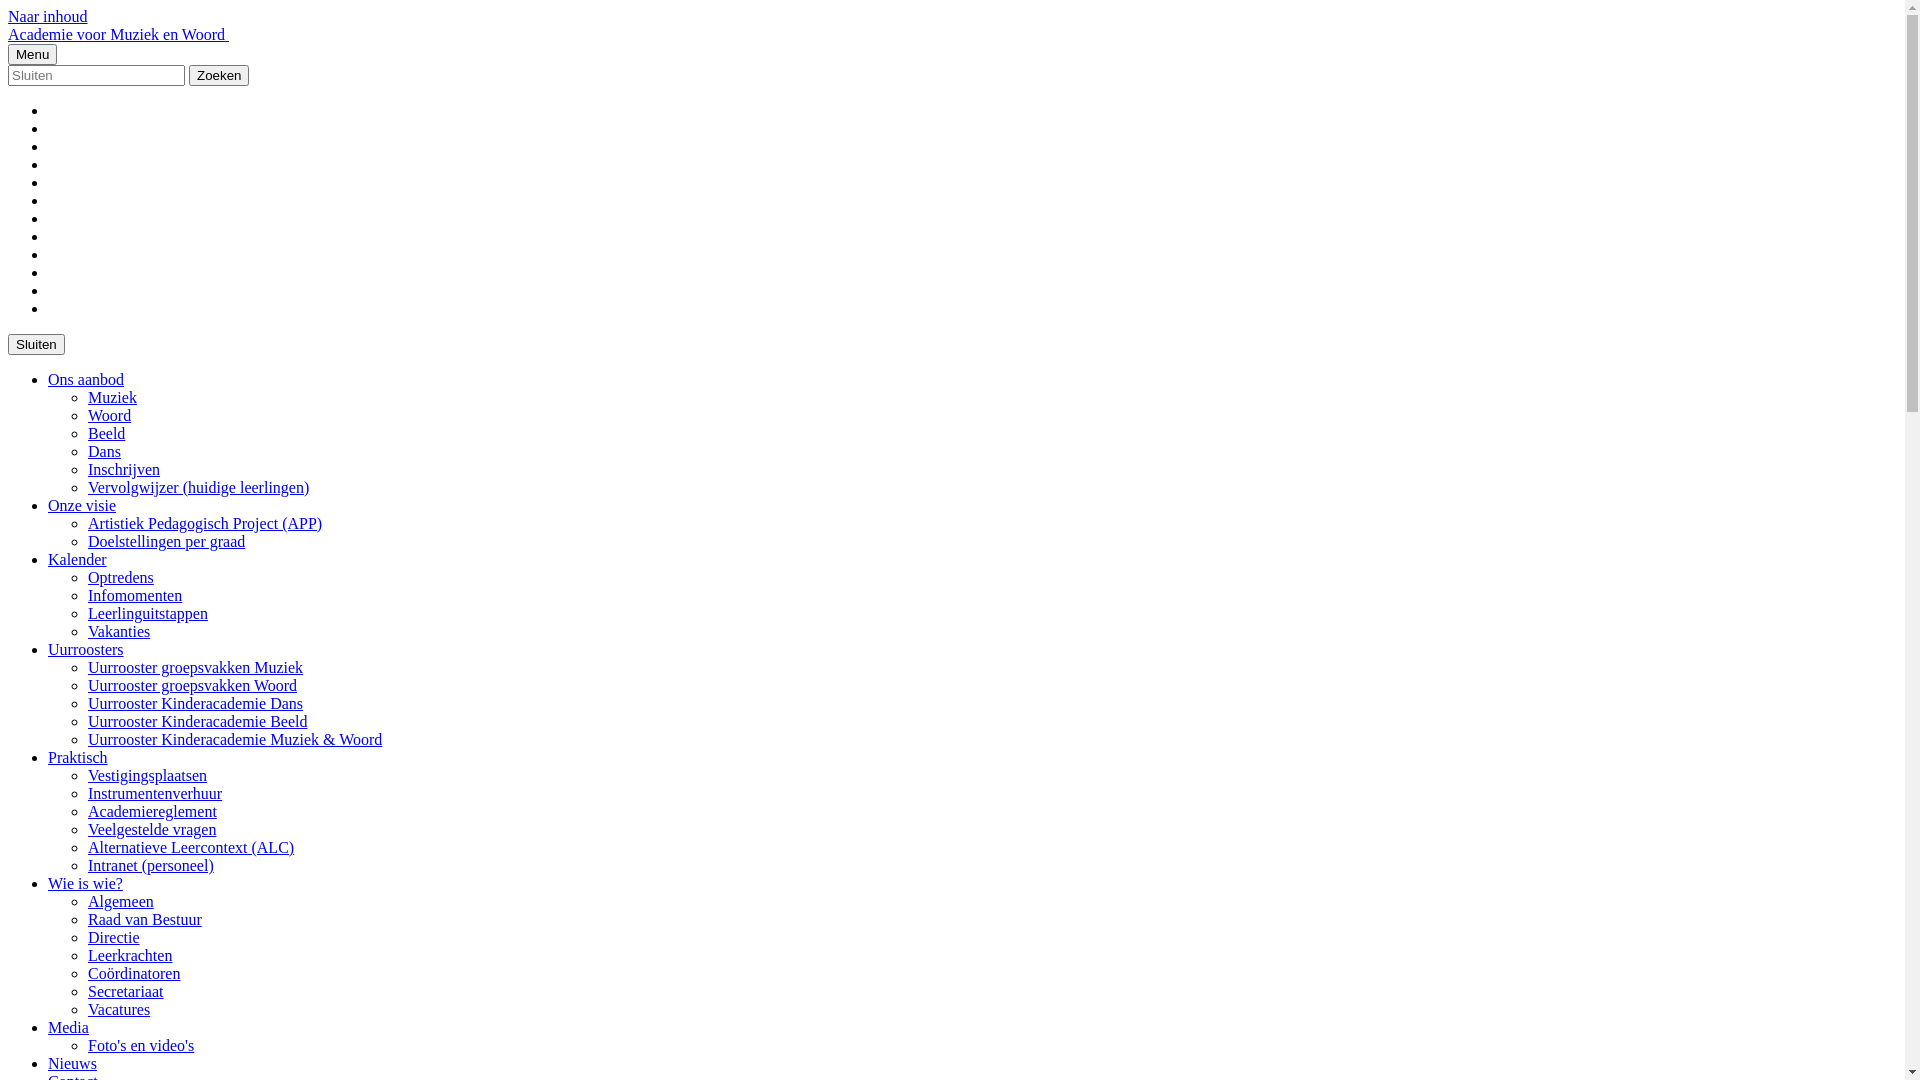  What do you see at coordinates (119, 632) in the screenshot?
I see `Vakanties` at bounding box center [119, 632].